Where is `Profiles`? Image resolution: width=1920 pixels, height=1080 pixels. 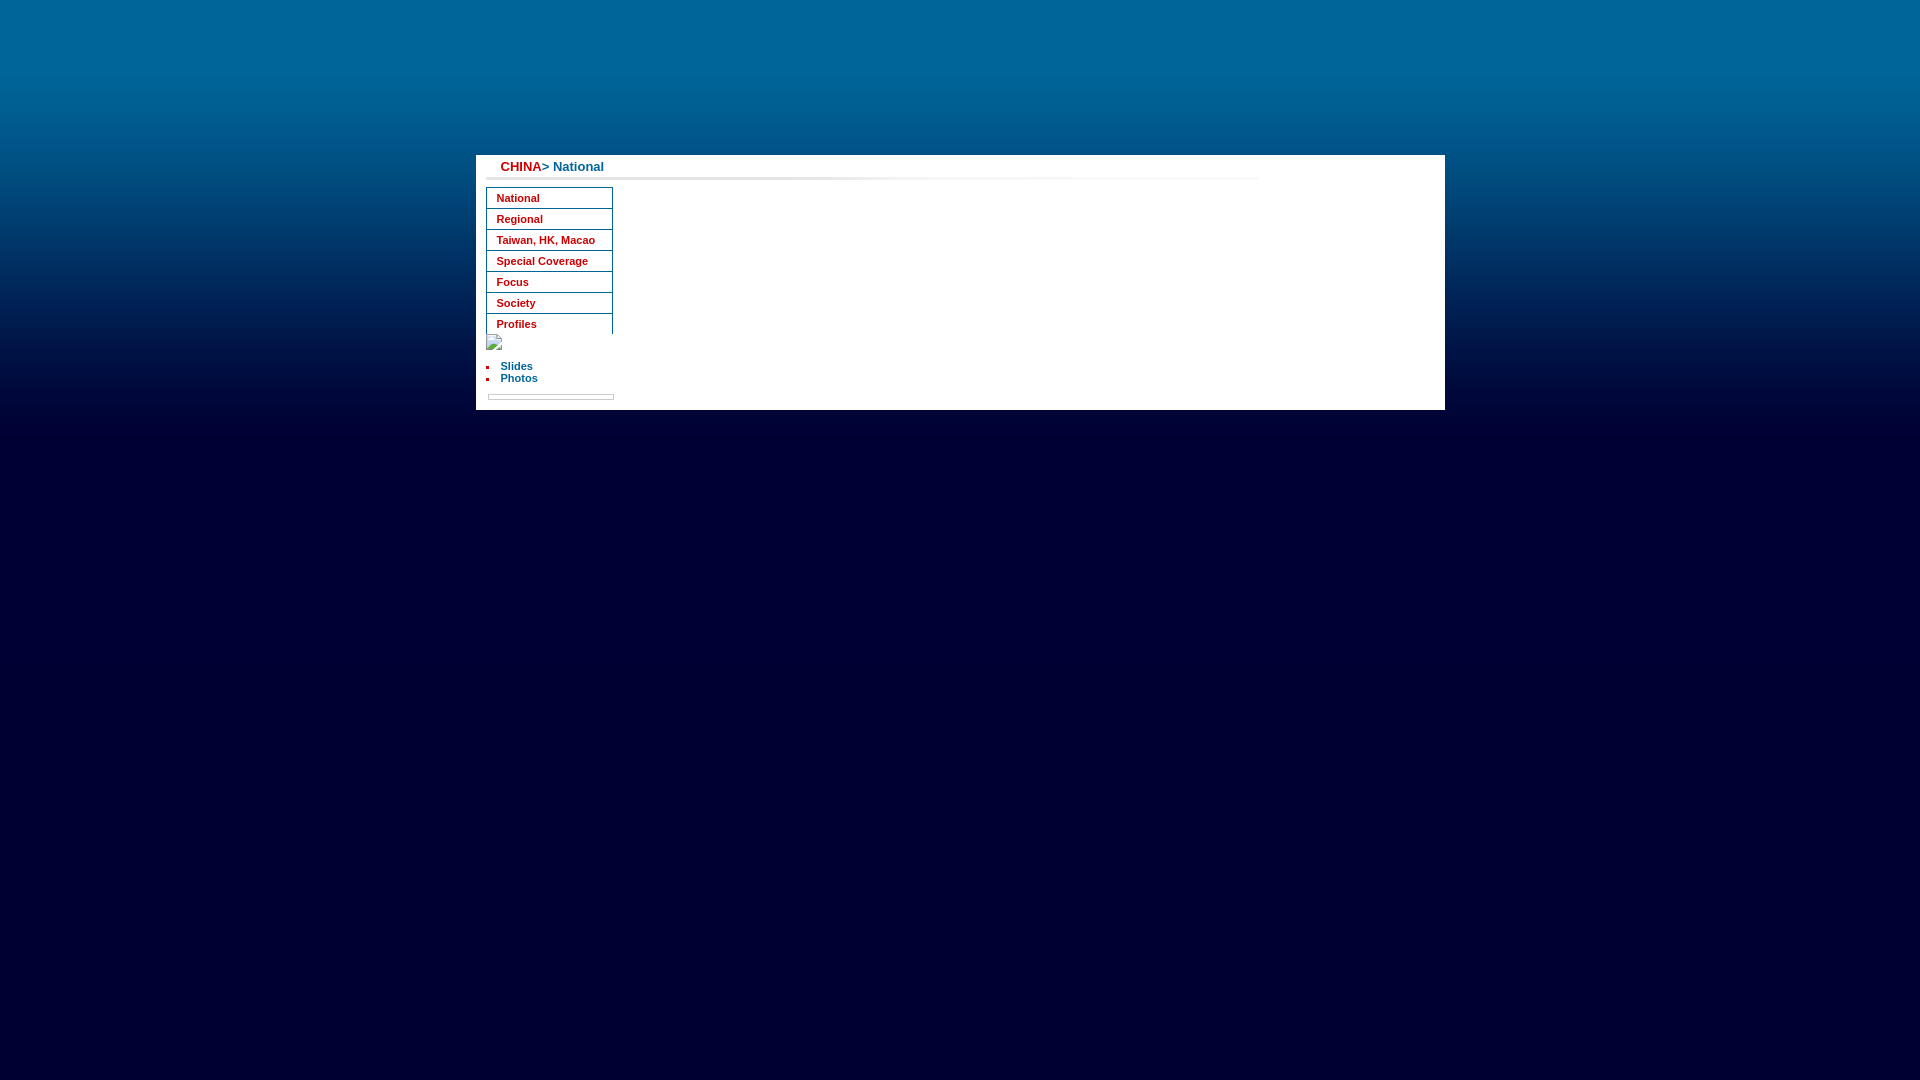
Profiles is located at coordinates (548, 323).